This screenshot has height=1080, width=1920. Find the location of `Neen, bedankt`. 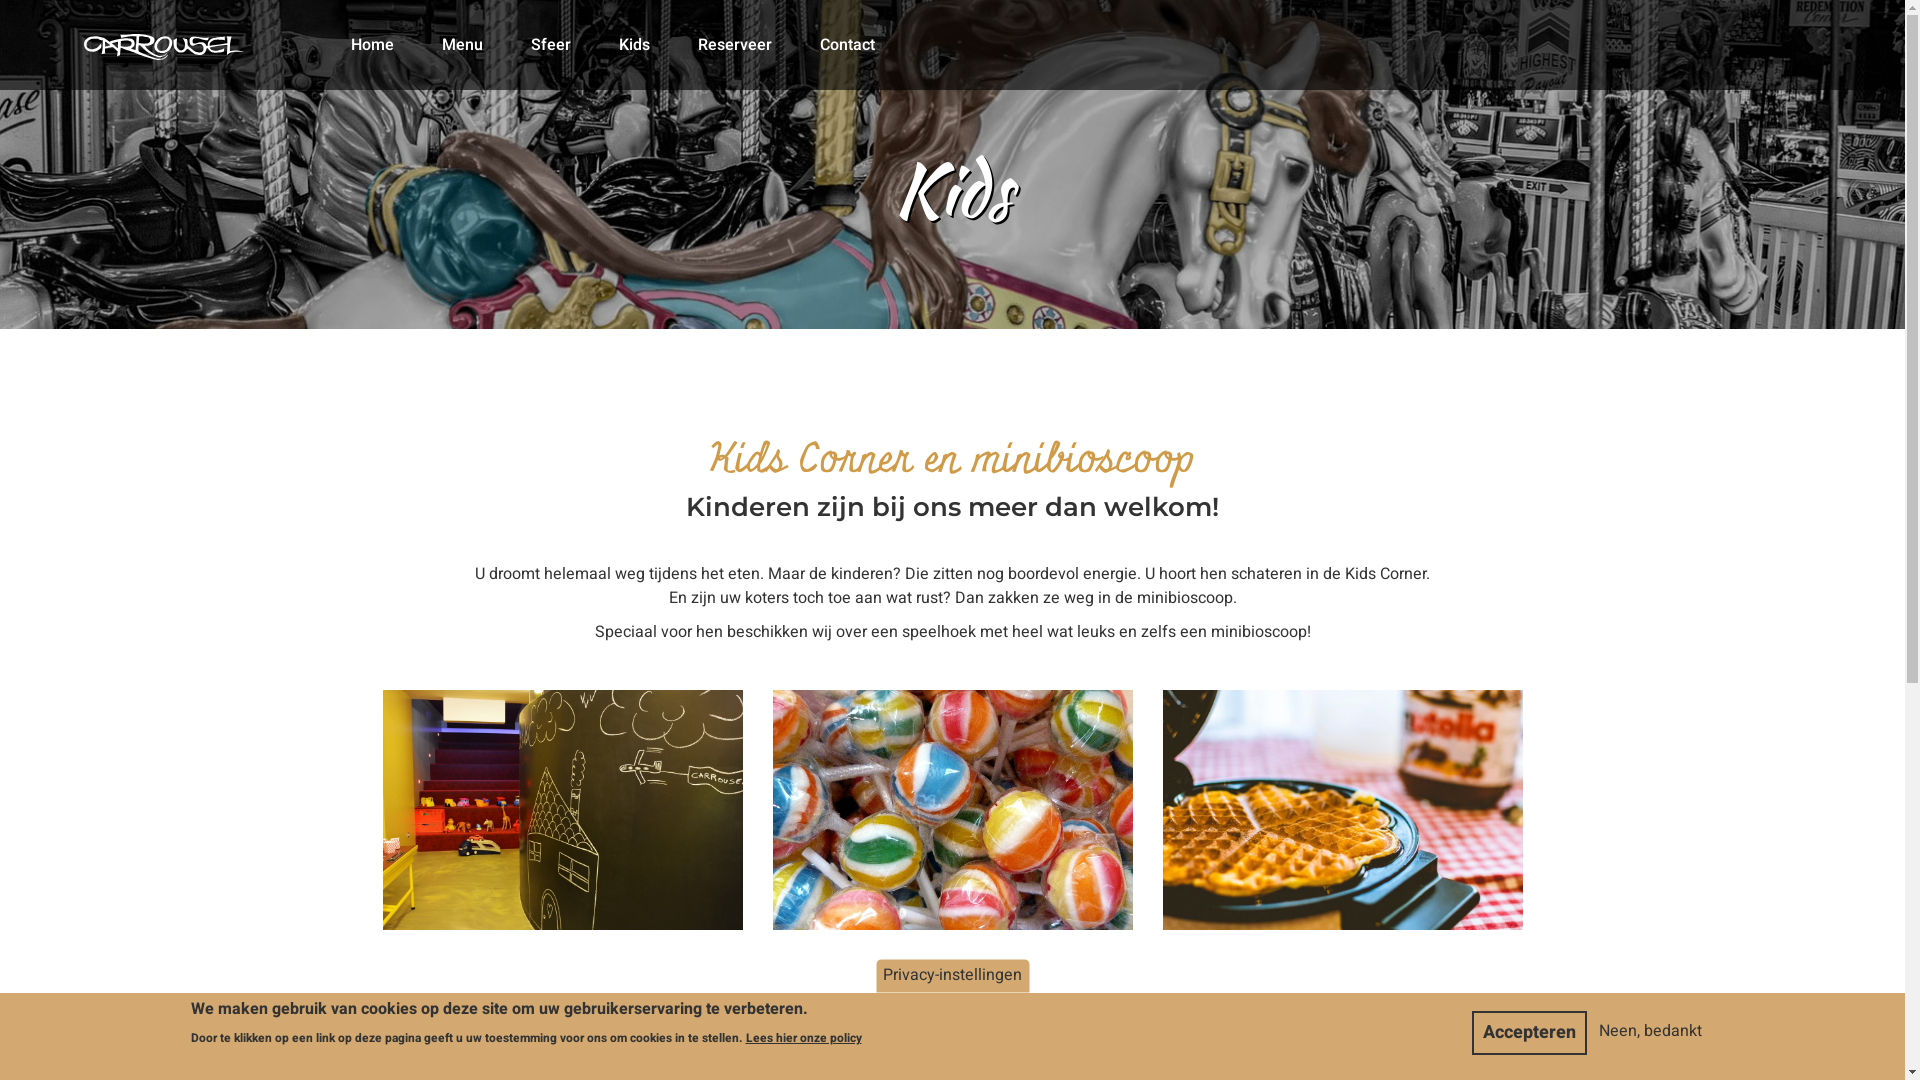

Neen, bedankt is located at coordinates (1650, 1032).